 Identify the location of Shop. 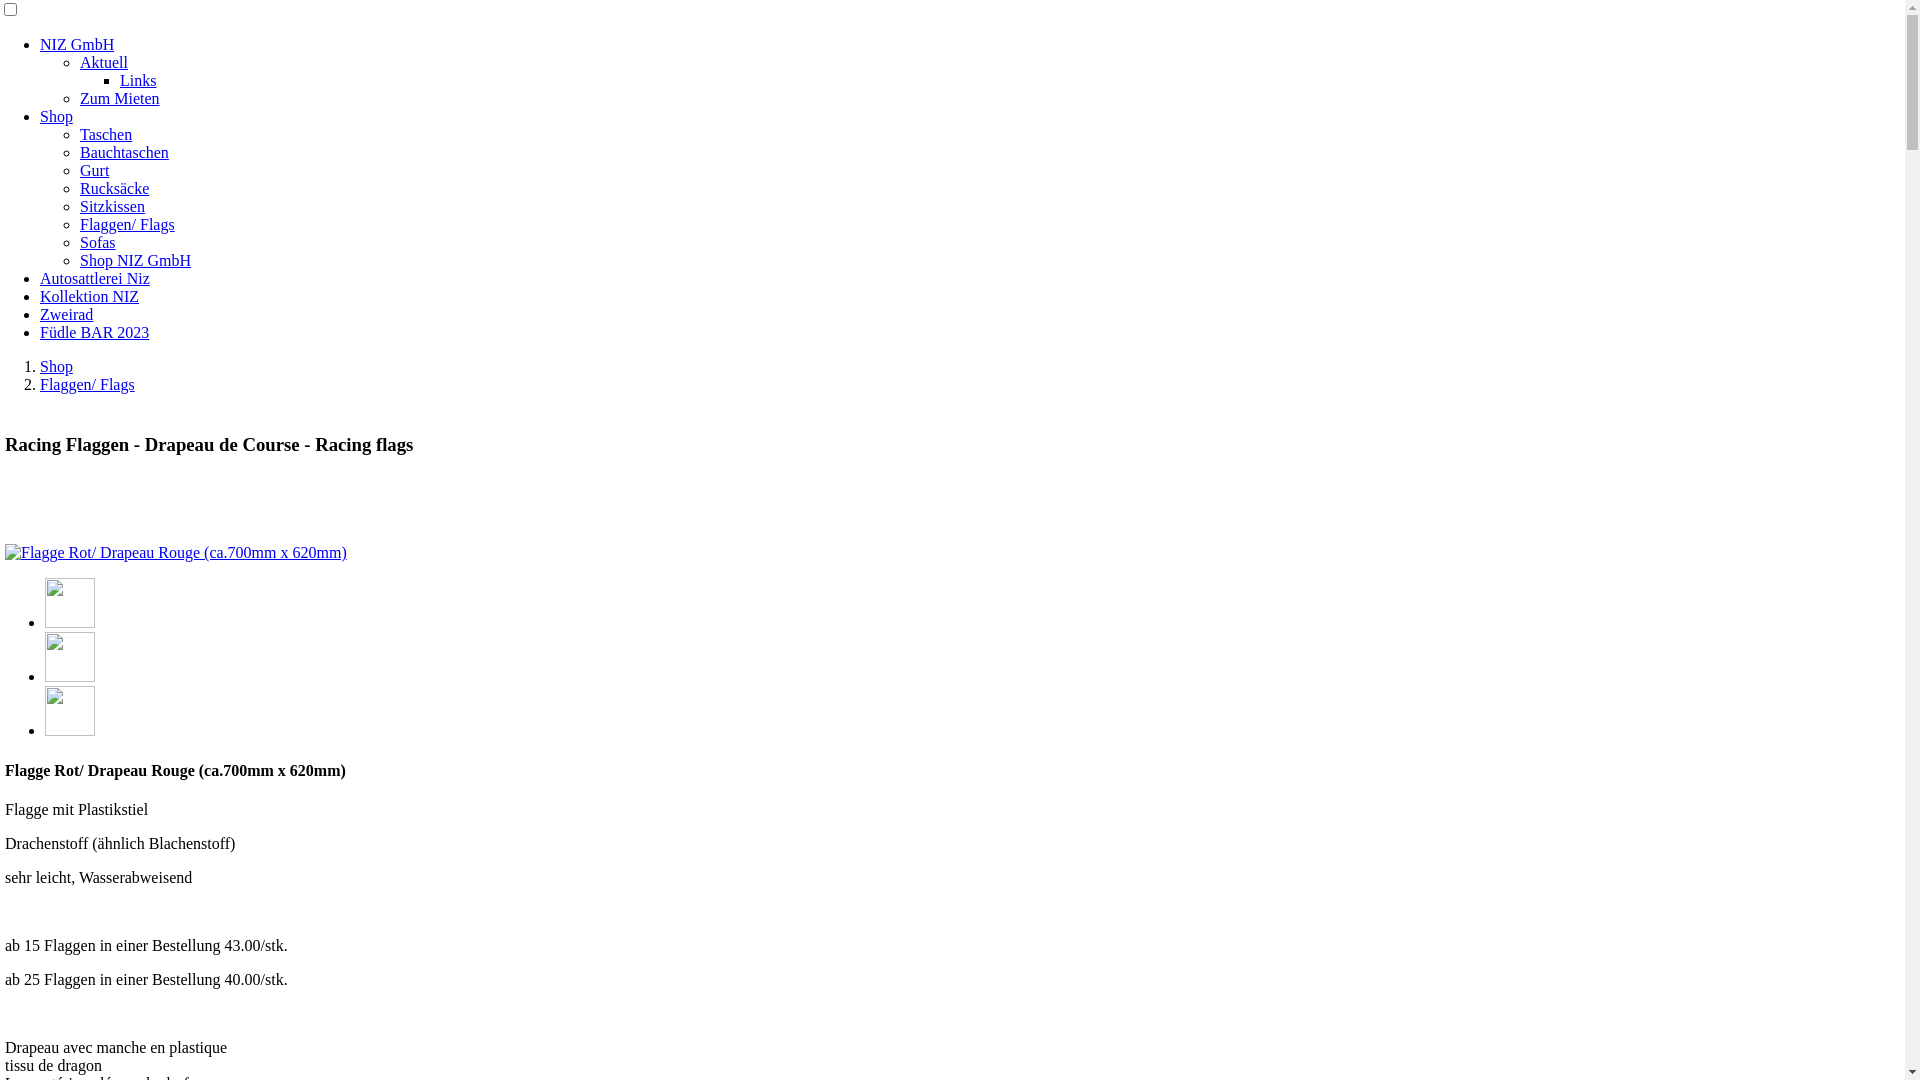
(56, 366).